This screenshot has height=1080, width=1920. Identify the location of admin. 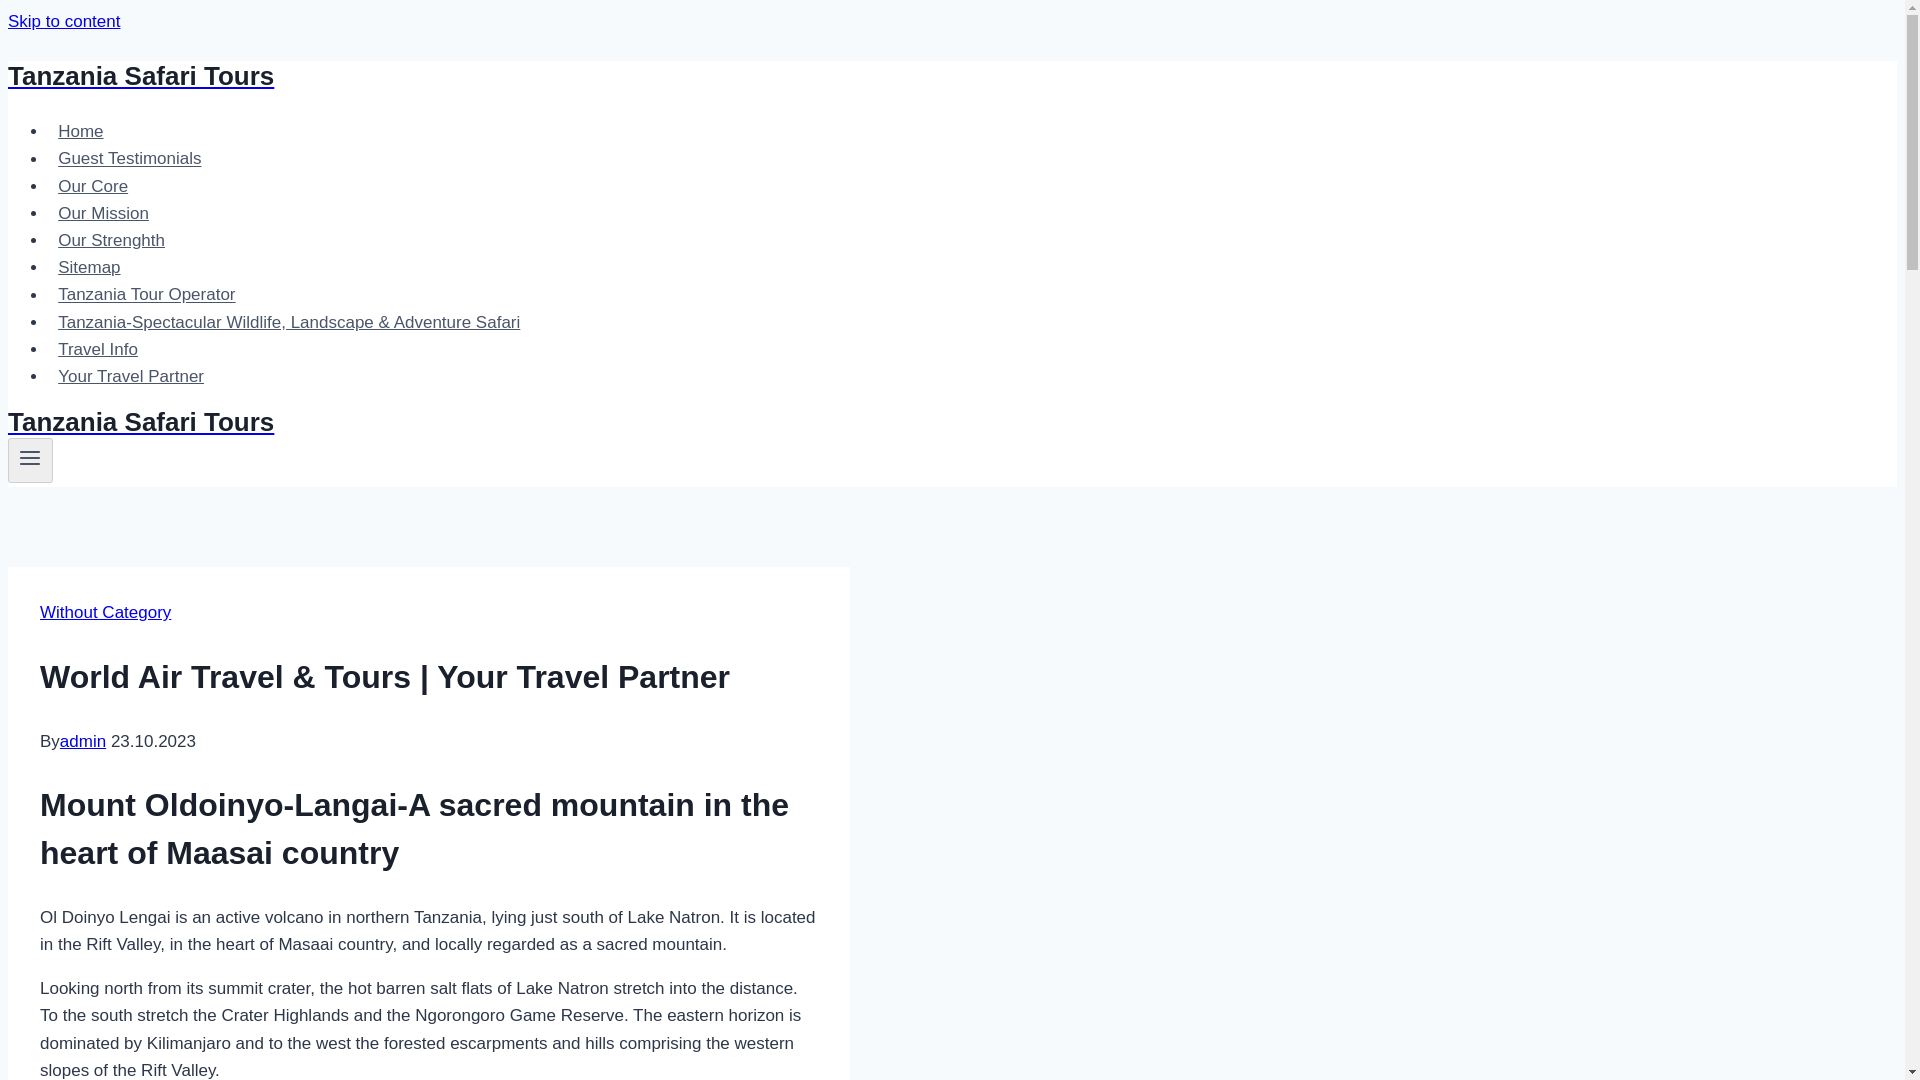
(82, 741).